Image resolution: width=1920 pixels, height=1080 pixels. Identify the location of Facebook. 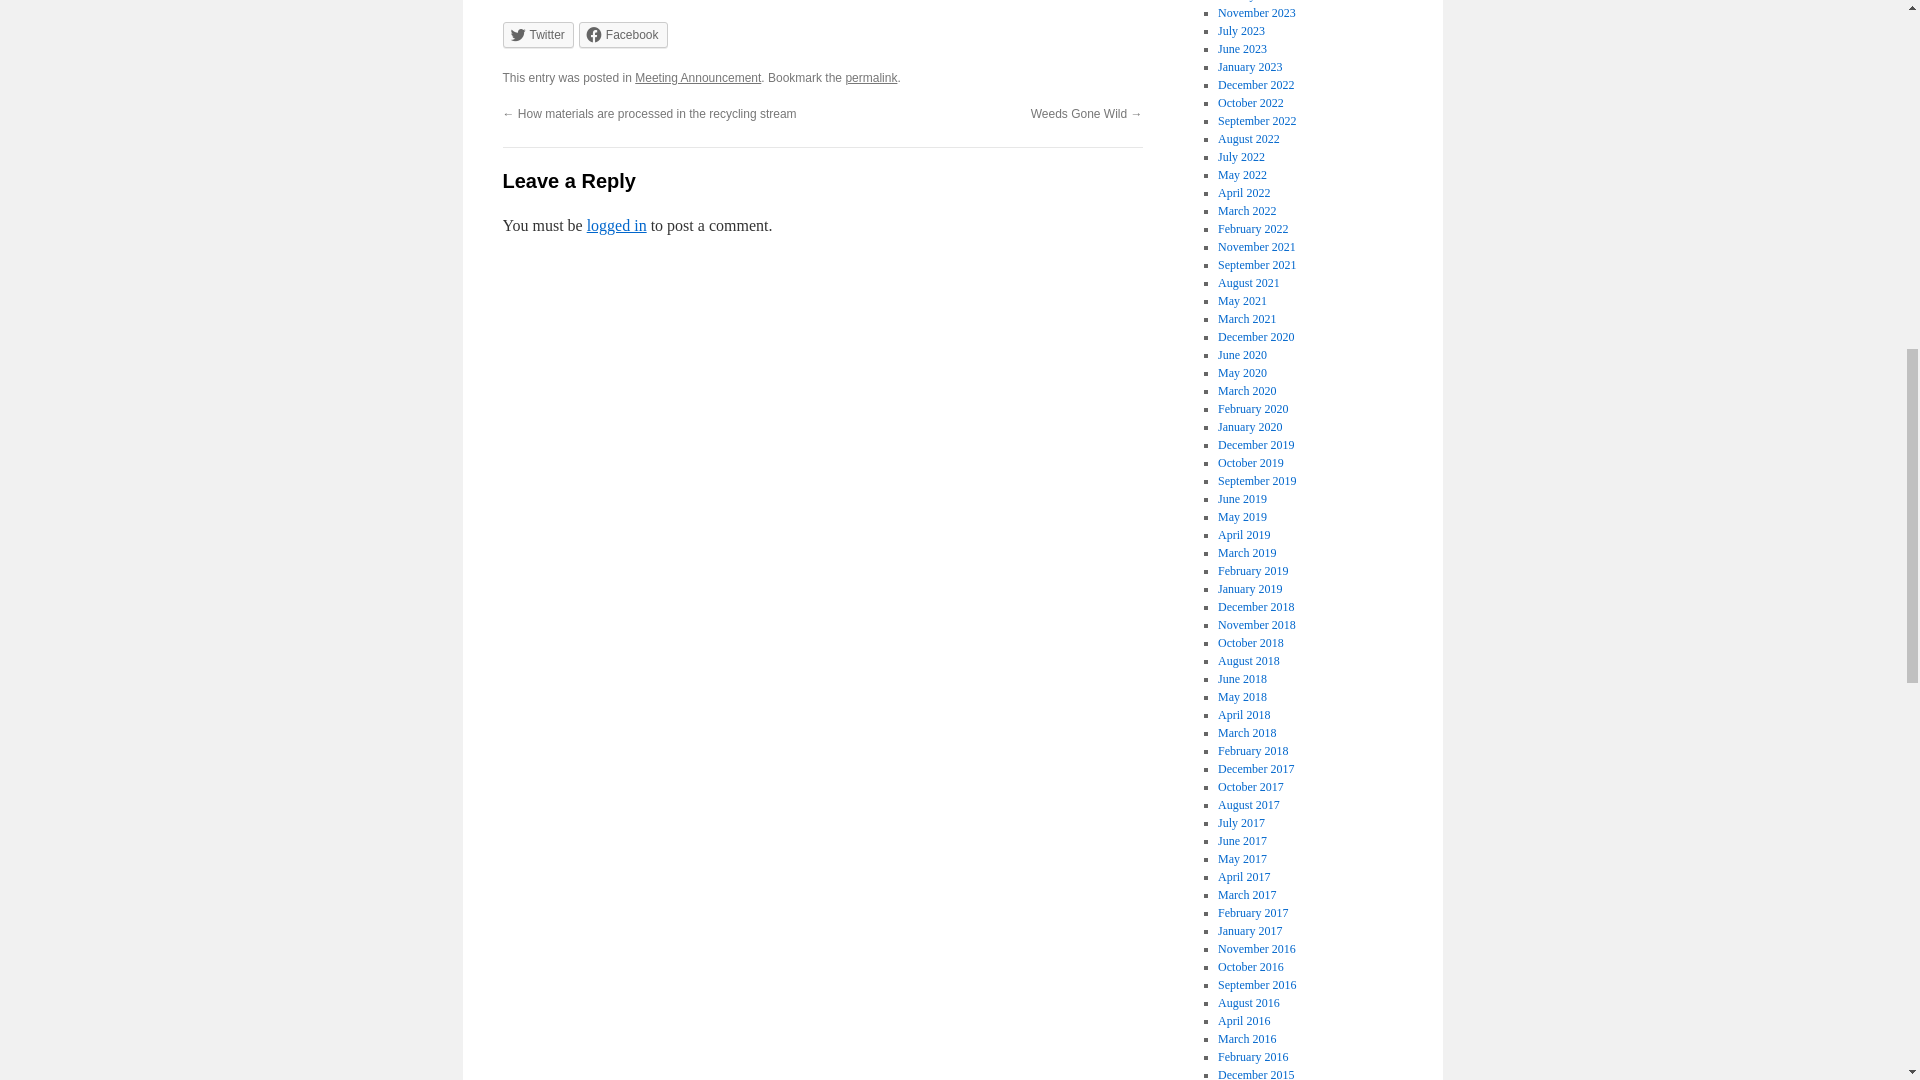
(624, 34).